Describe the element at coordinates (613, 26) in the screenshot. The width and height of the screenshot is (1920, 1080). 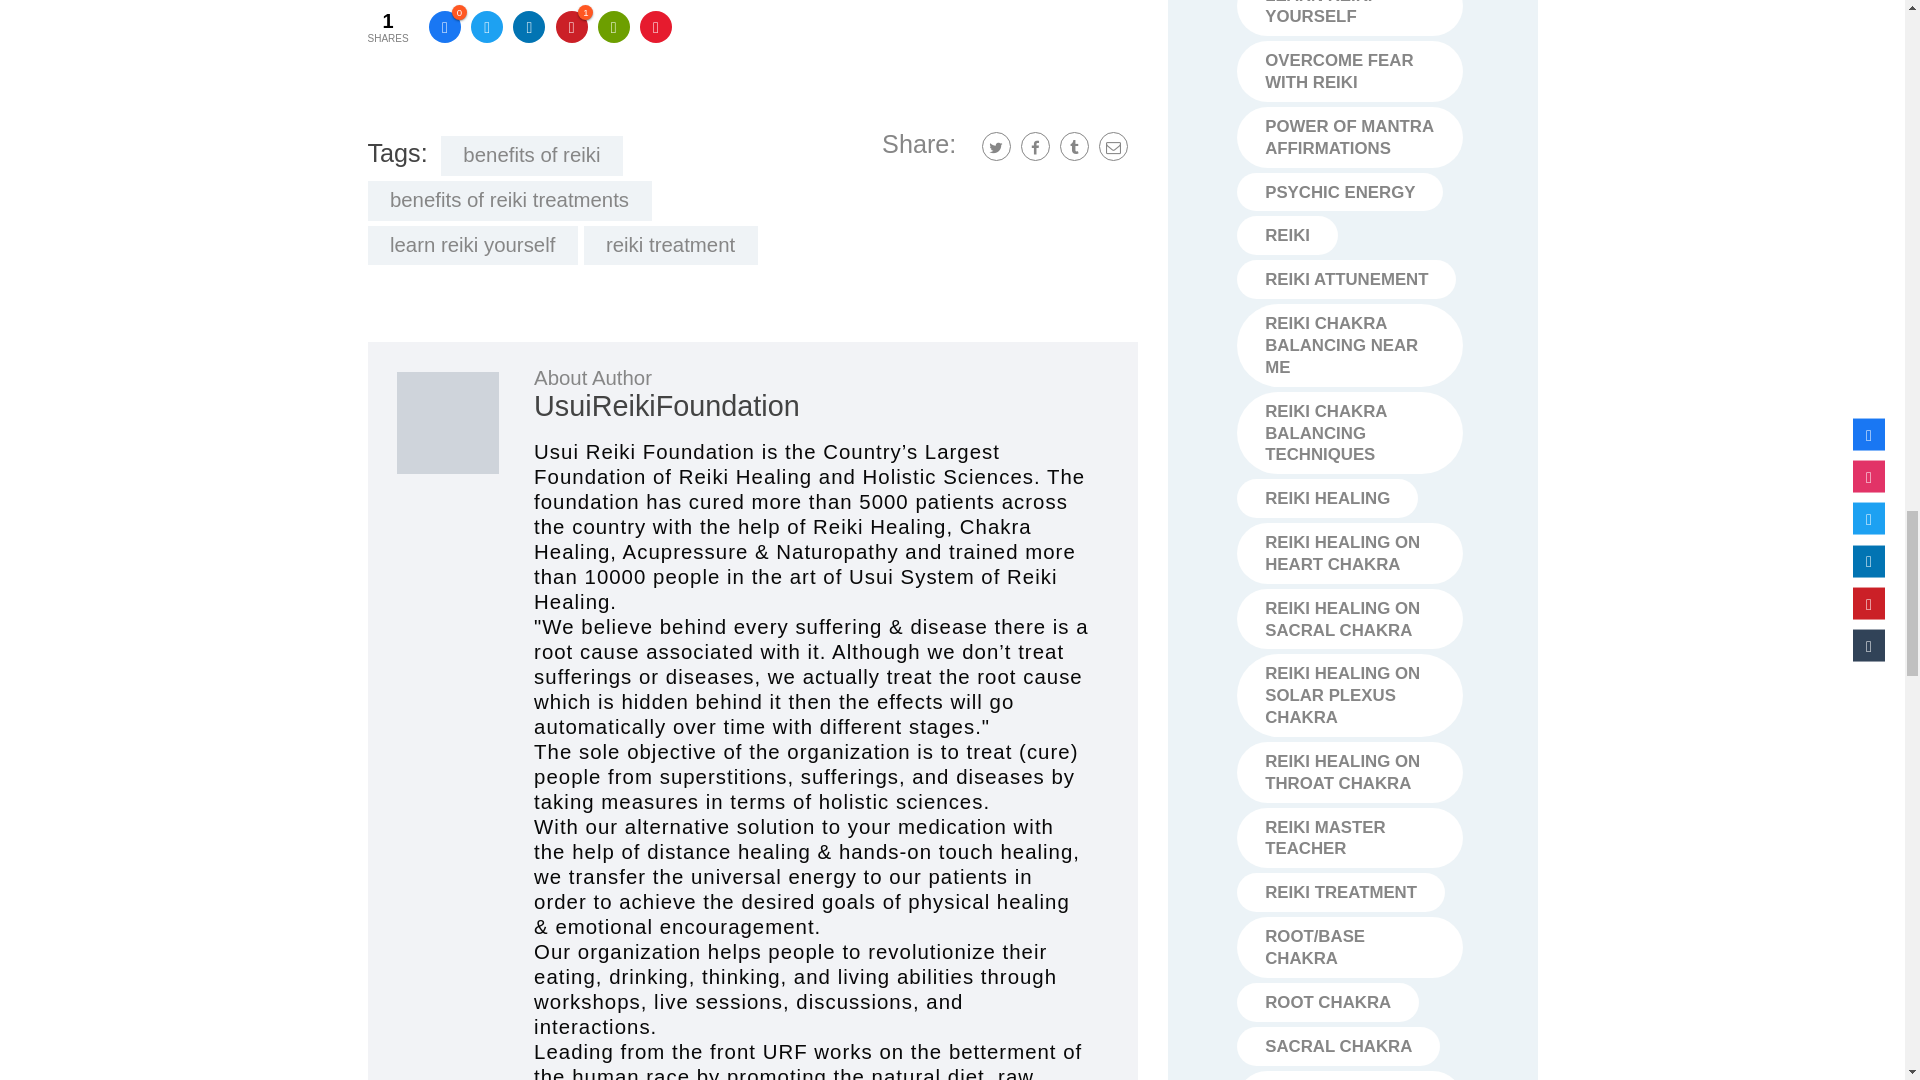
I see `Print this article ` at that location.